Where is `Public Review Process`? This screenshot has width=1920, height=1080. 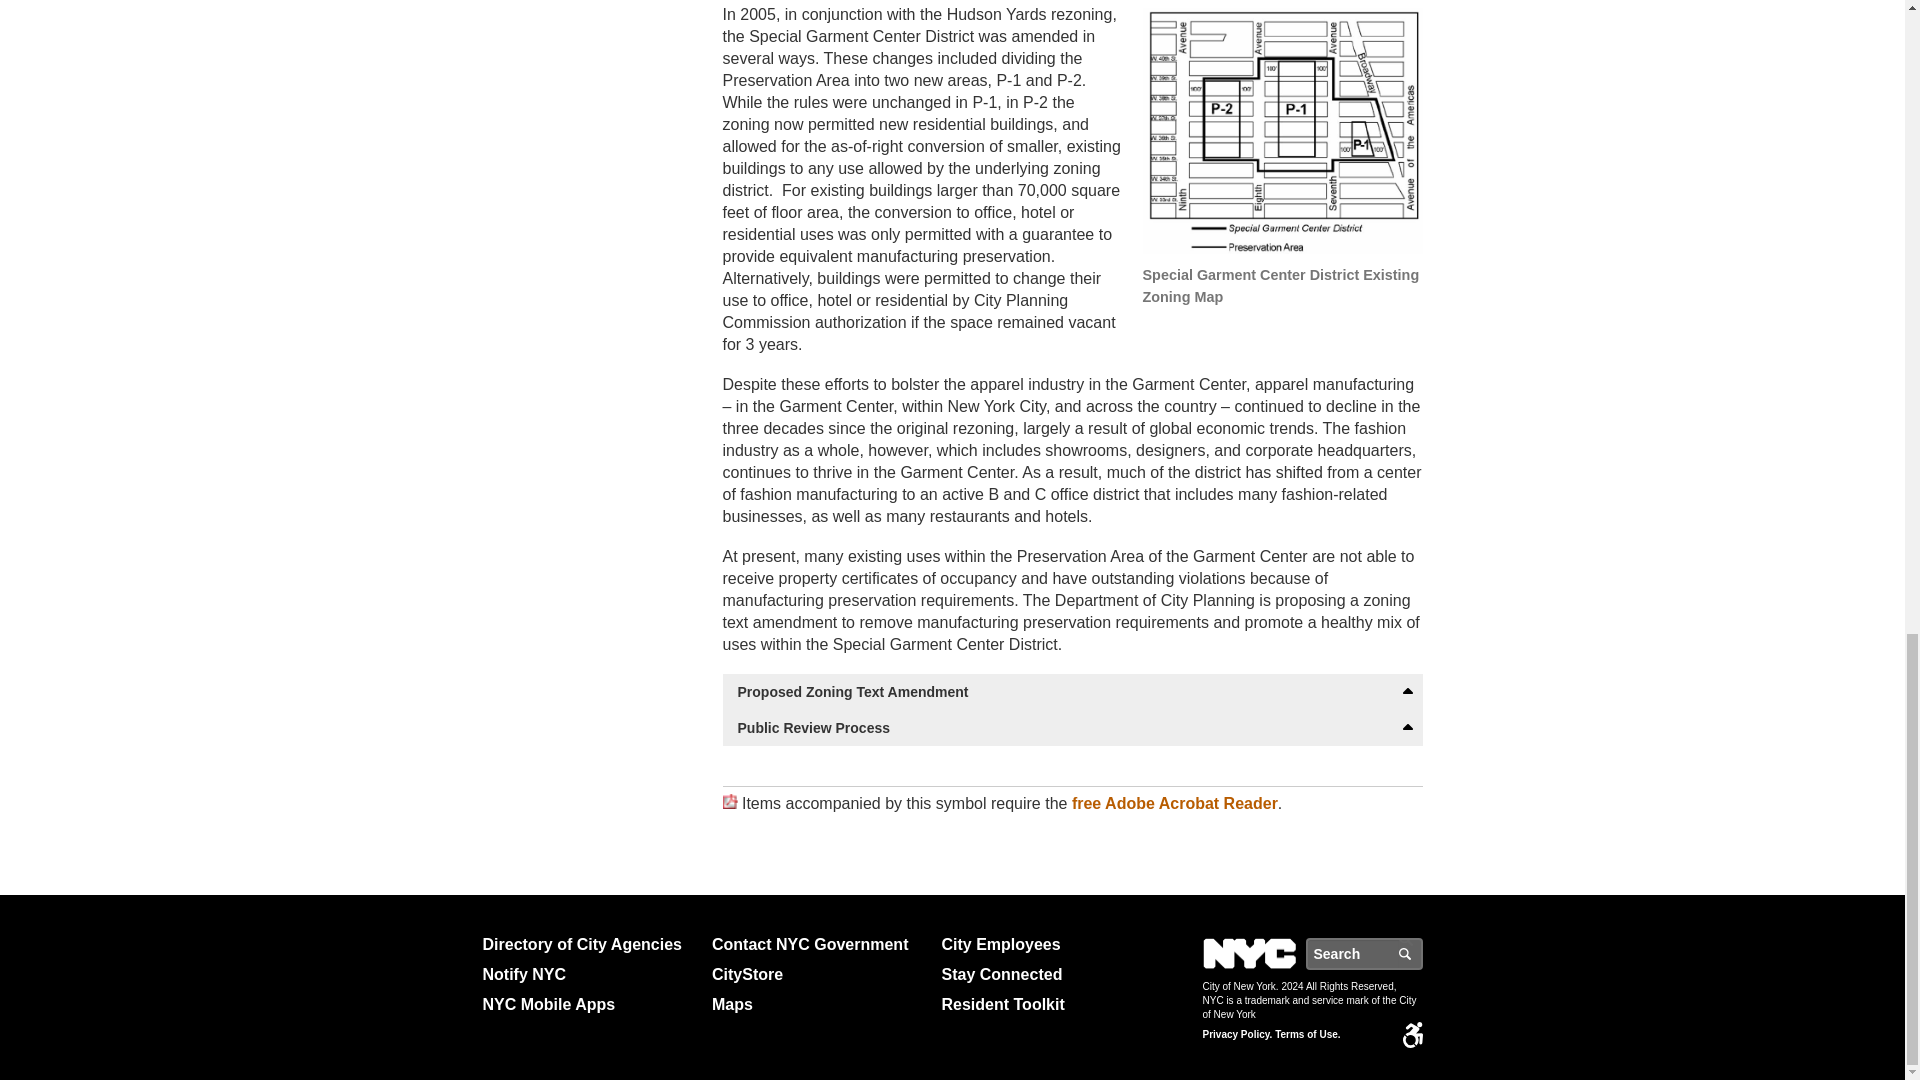
Public Review Process is located at coordinates (1072, 728).